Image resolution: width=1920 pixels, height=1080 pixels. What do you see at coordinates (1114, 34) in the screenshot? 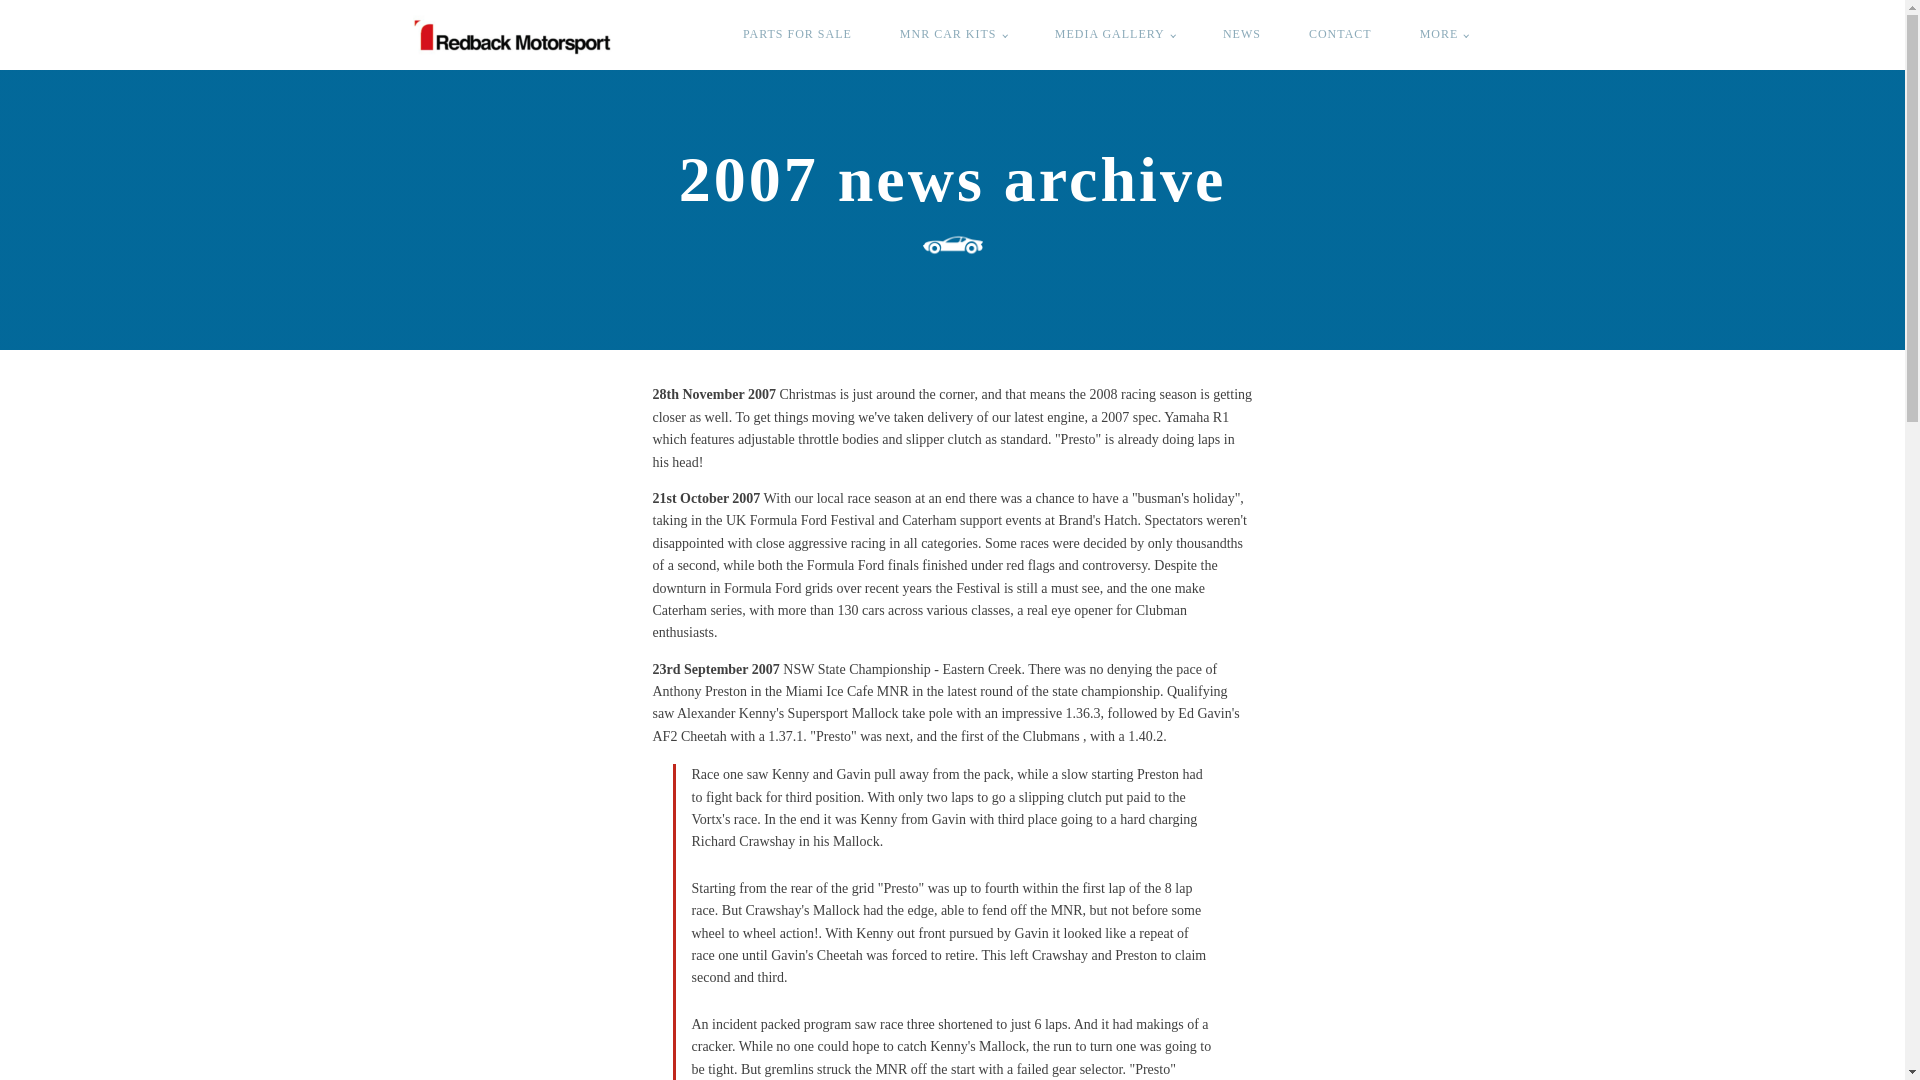
I see `MEDIA GALLERY` at bounding box center [1114, 34].